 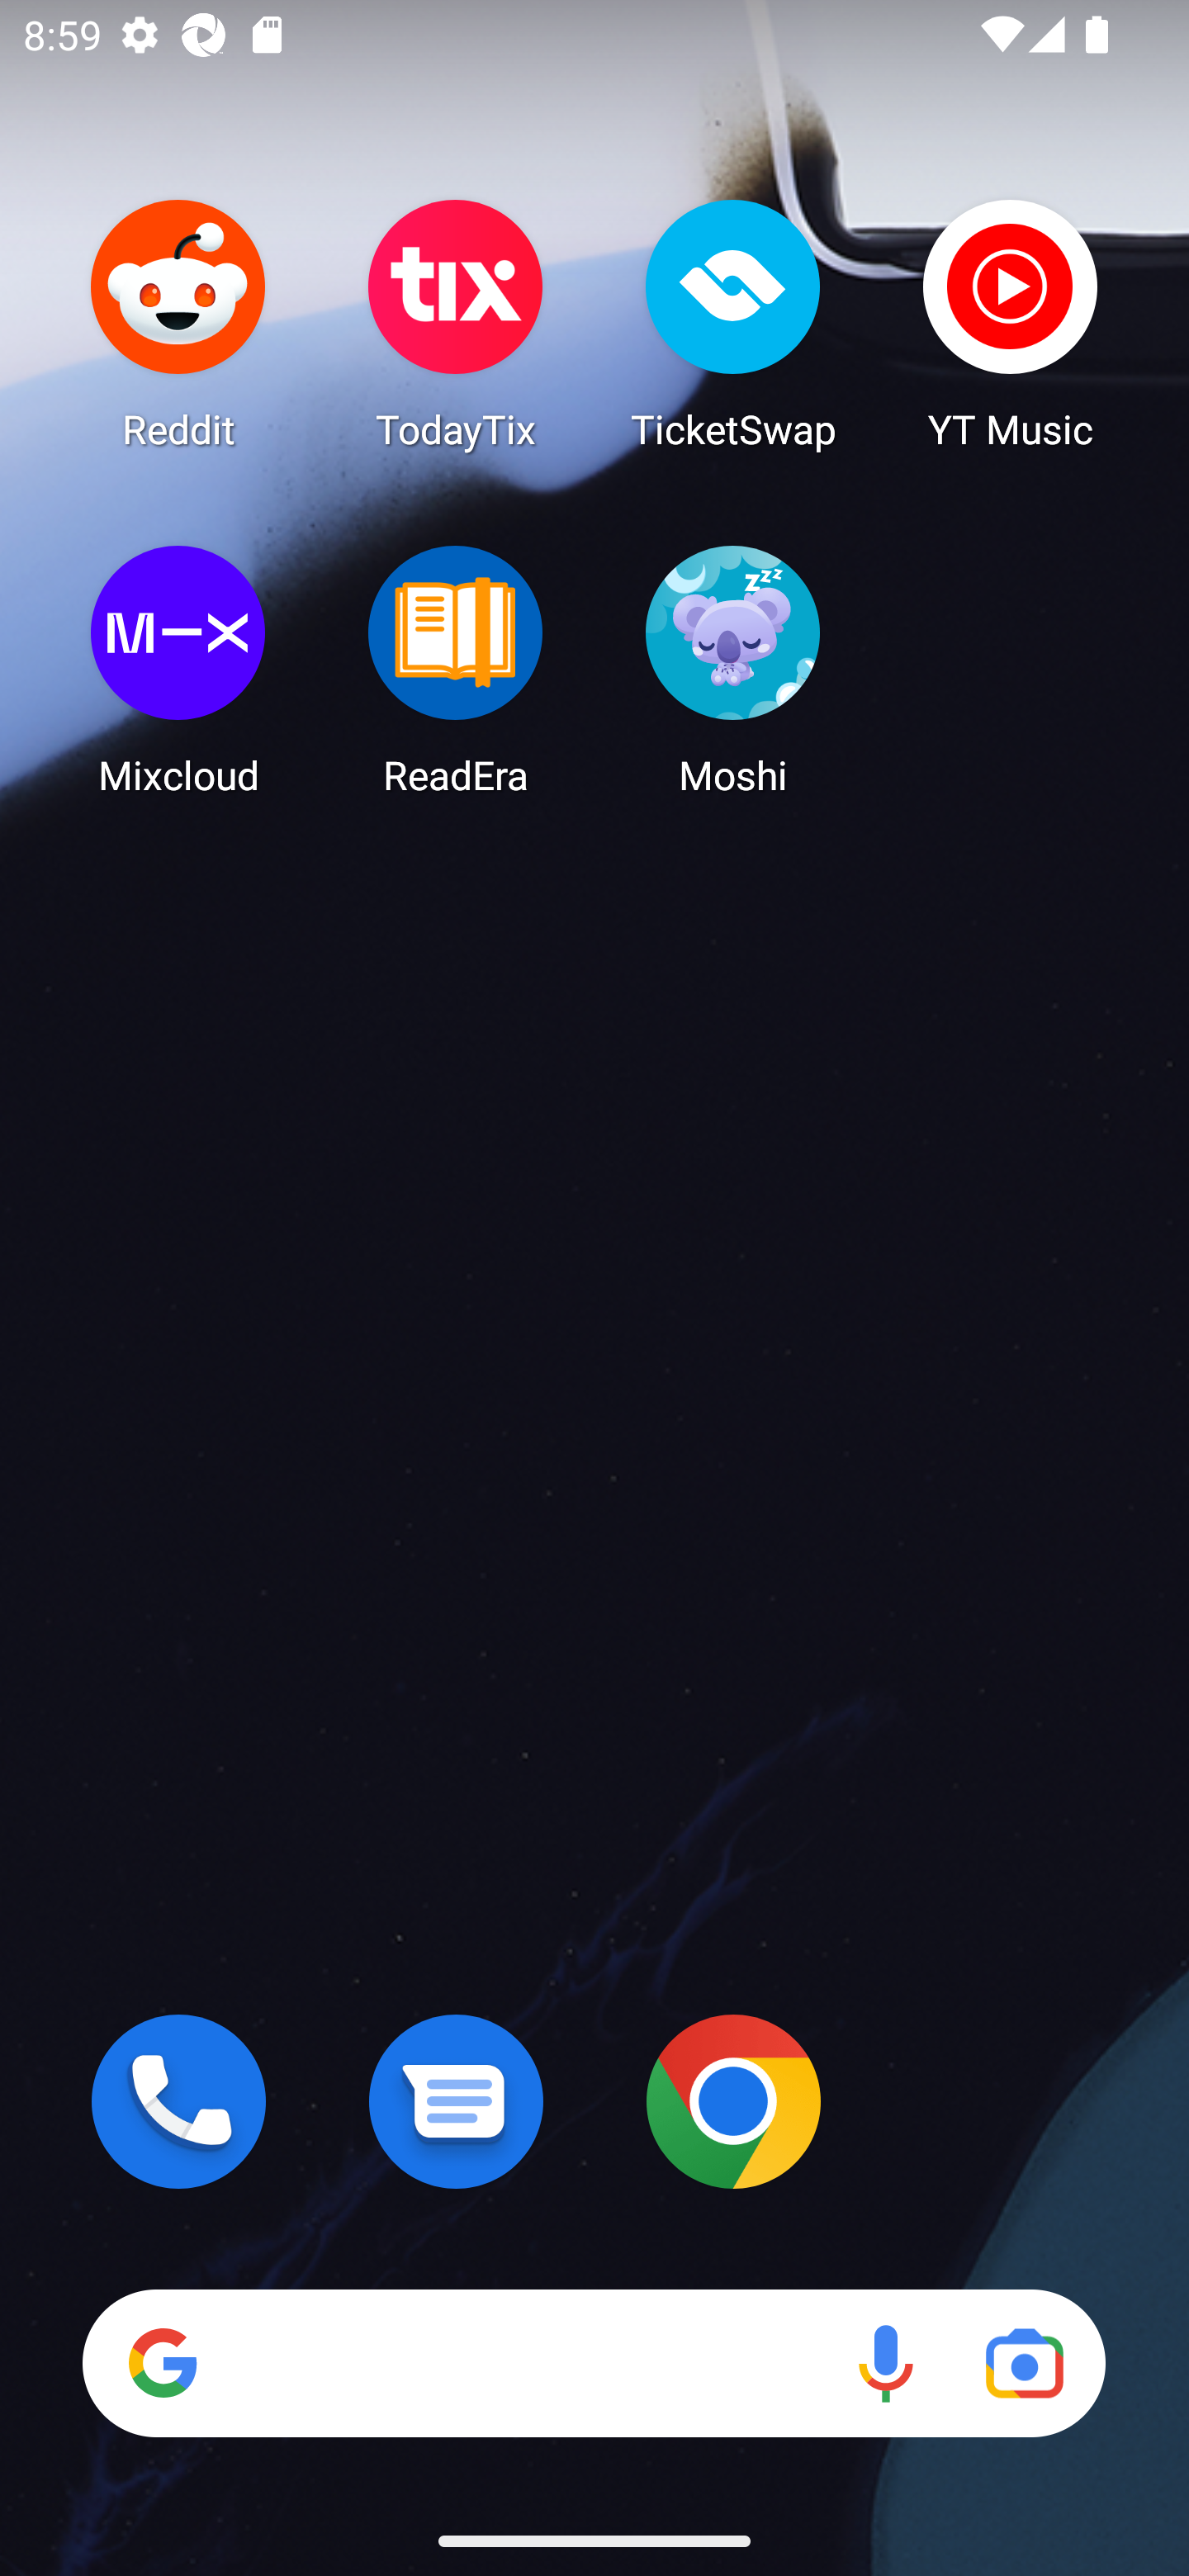 I want to click on YT Music, so click(x=1011, y=324).